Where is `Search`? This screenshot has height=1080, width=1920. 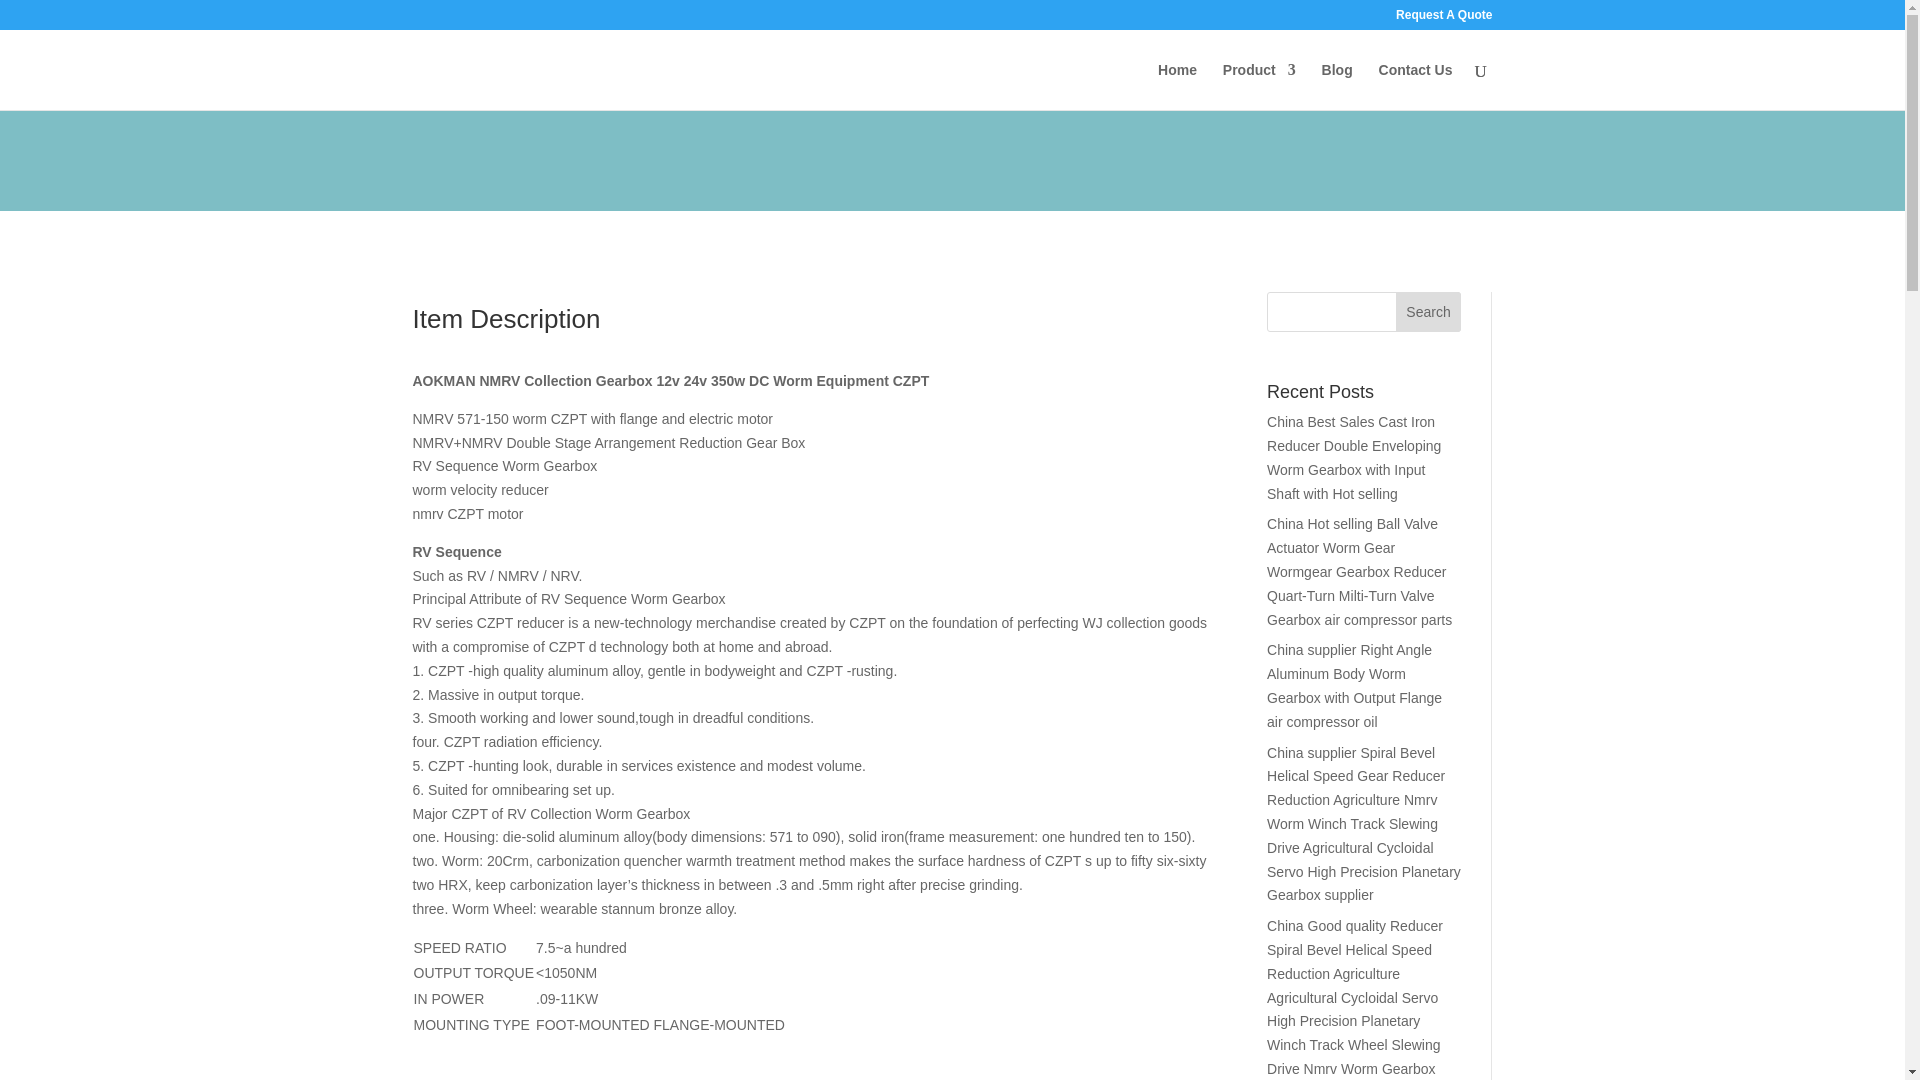 Search is located at coordinates (1428, 311).